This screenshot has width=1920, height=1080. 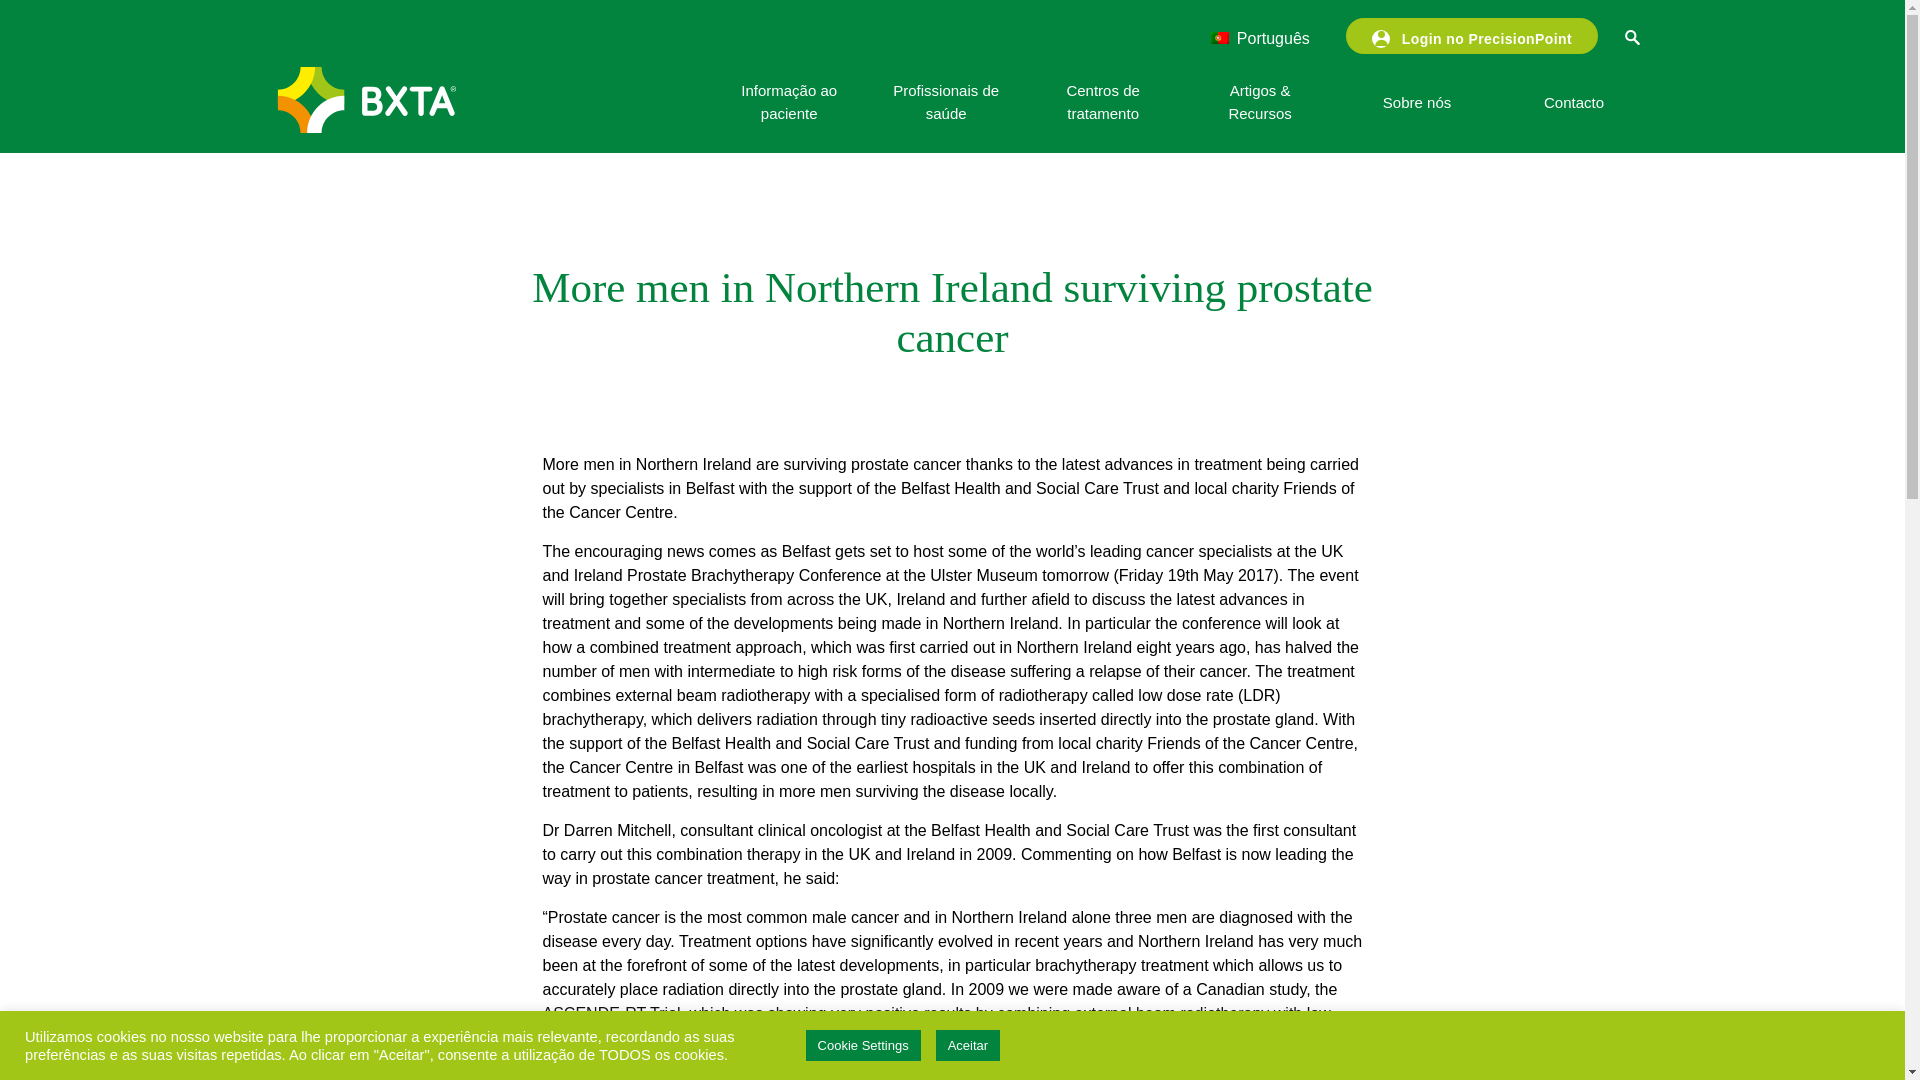 I want to click on Contacto, so click(x=1573, y=102).